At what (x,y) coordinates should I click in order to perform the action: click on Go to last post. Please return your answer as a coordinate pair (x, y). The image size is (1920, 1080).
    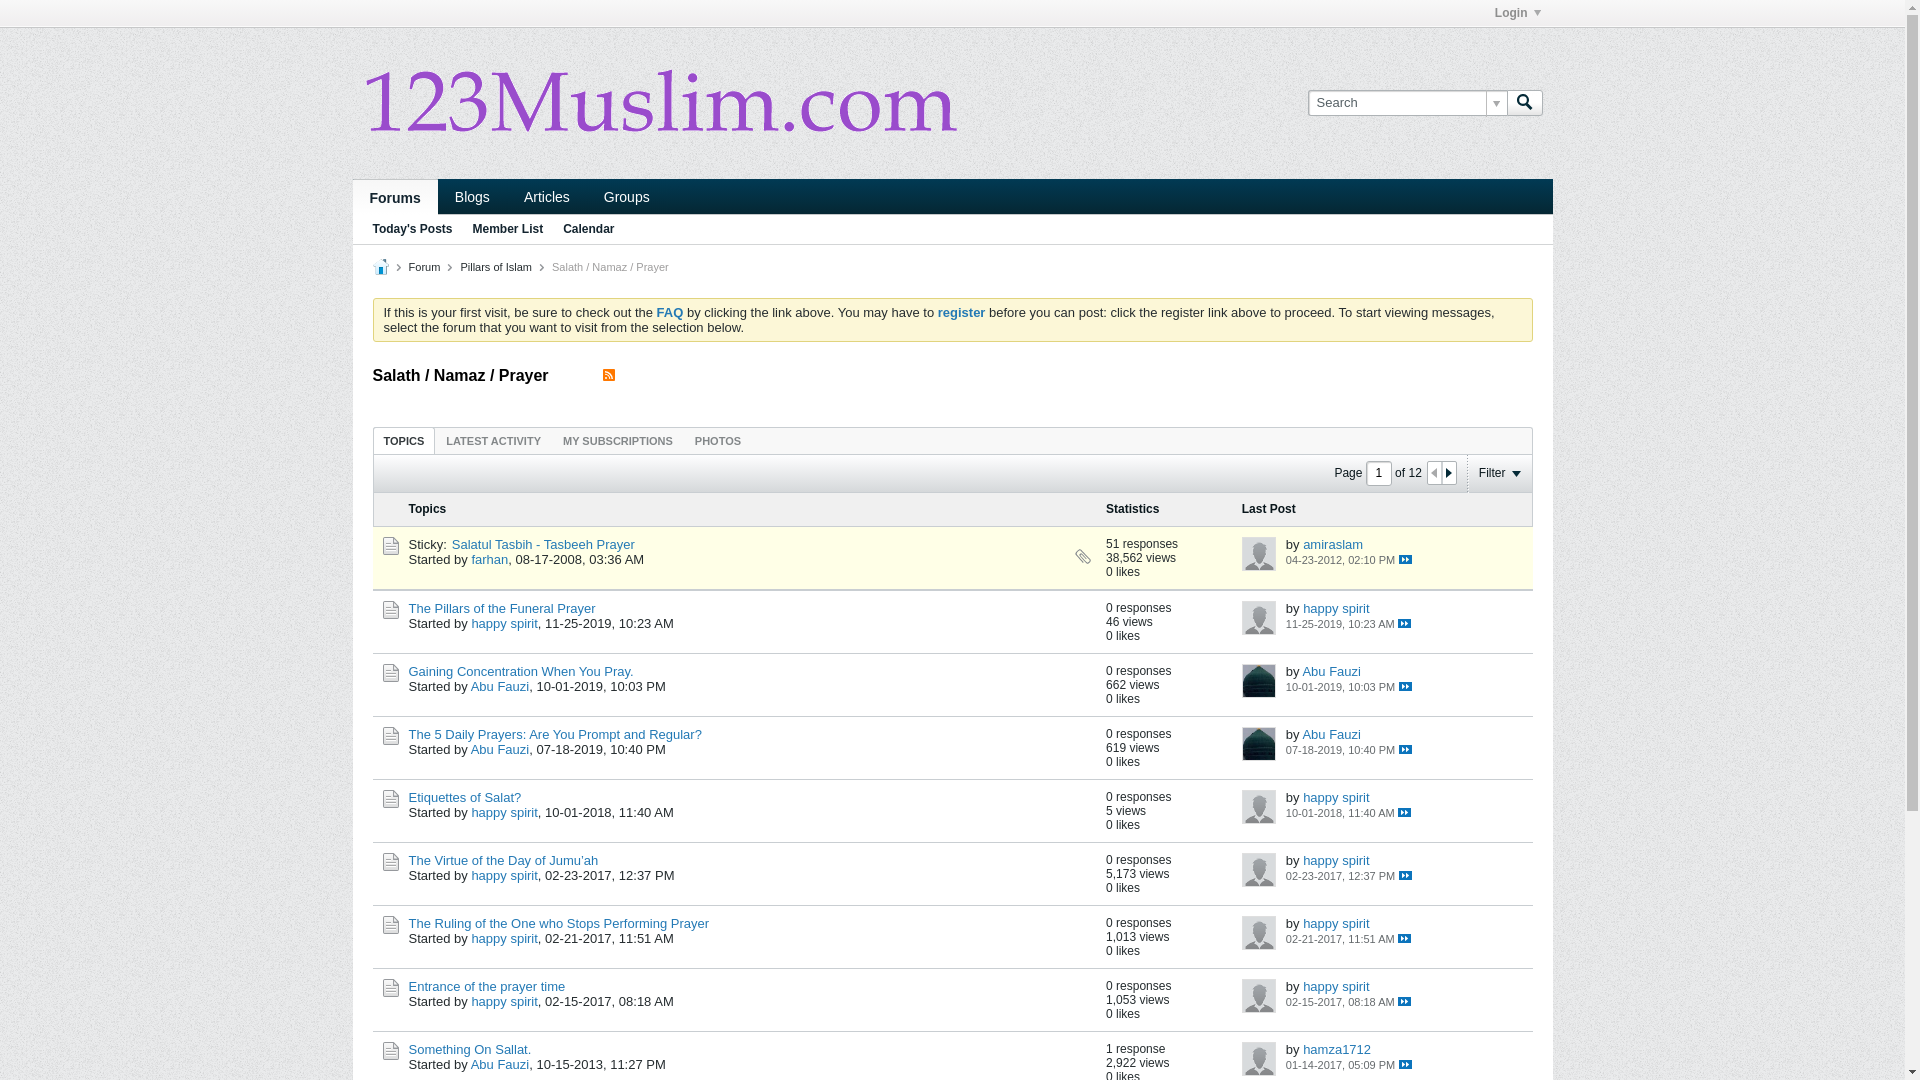
    Looking at the image, I should click on (1404, 1002).